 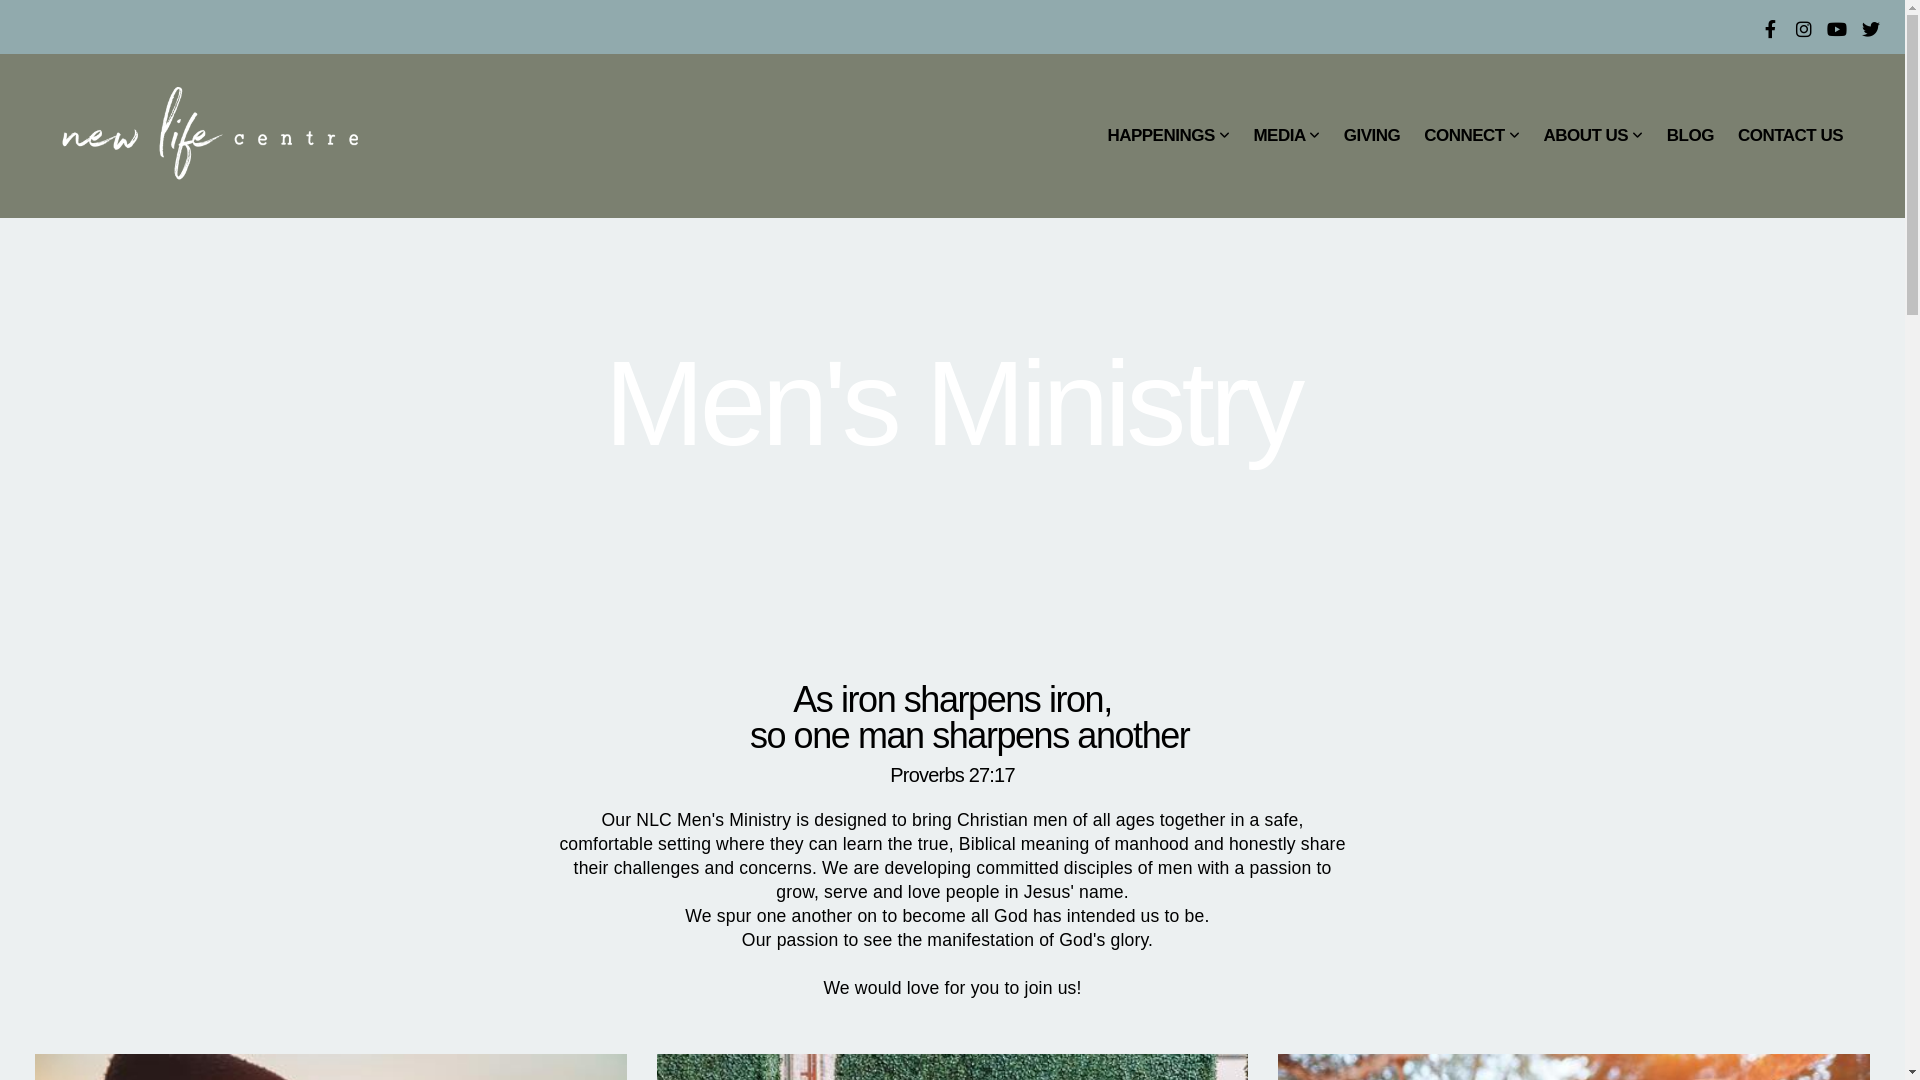 What do you see at coordinates (1472, 136) in the screenshot?
I see `CONNECT ` at bounding box center [1472, 136].